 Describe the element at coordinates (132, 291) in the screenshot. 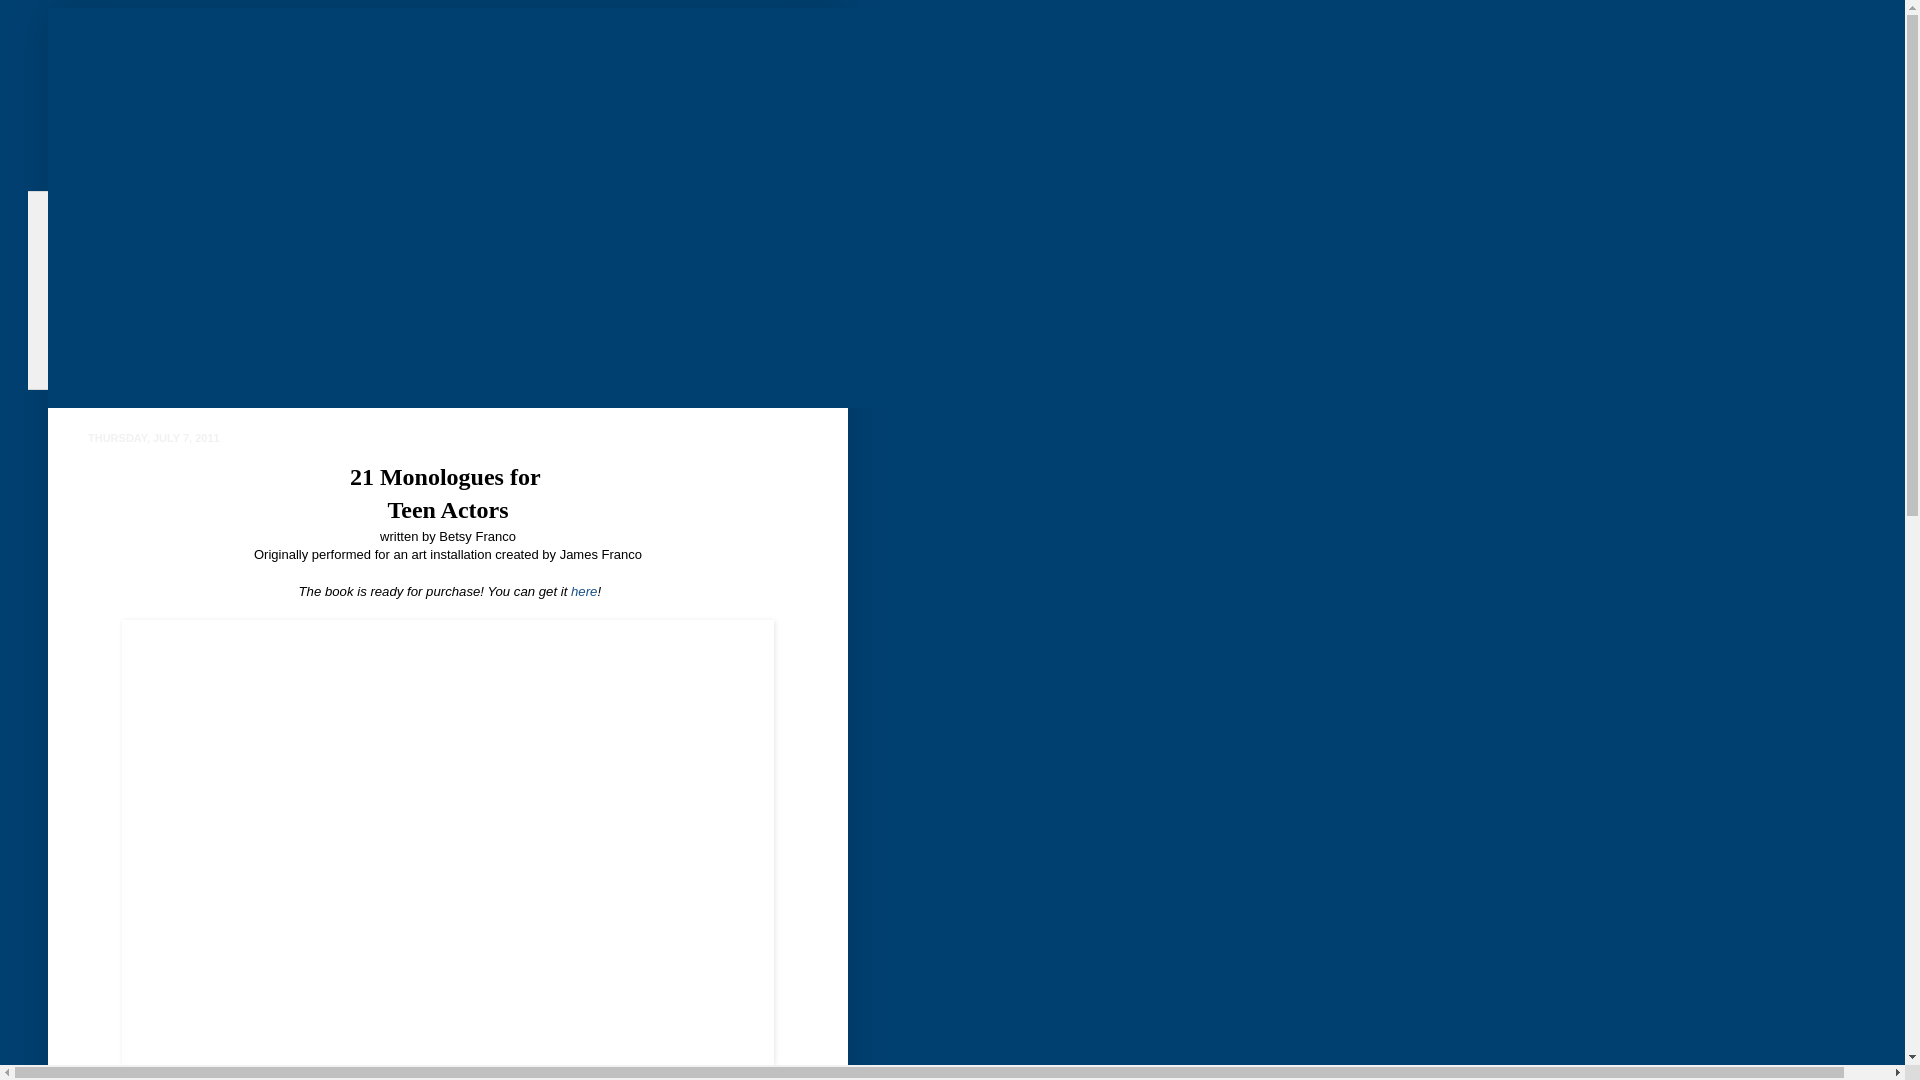

I see `Author & Illustrator` at that location.